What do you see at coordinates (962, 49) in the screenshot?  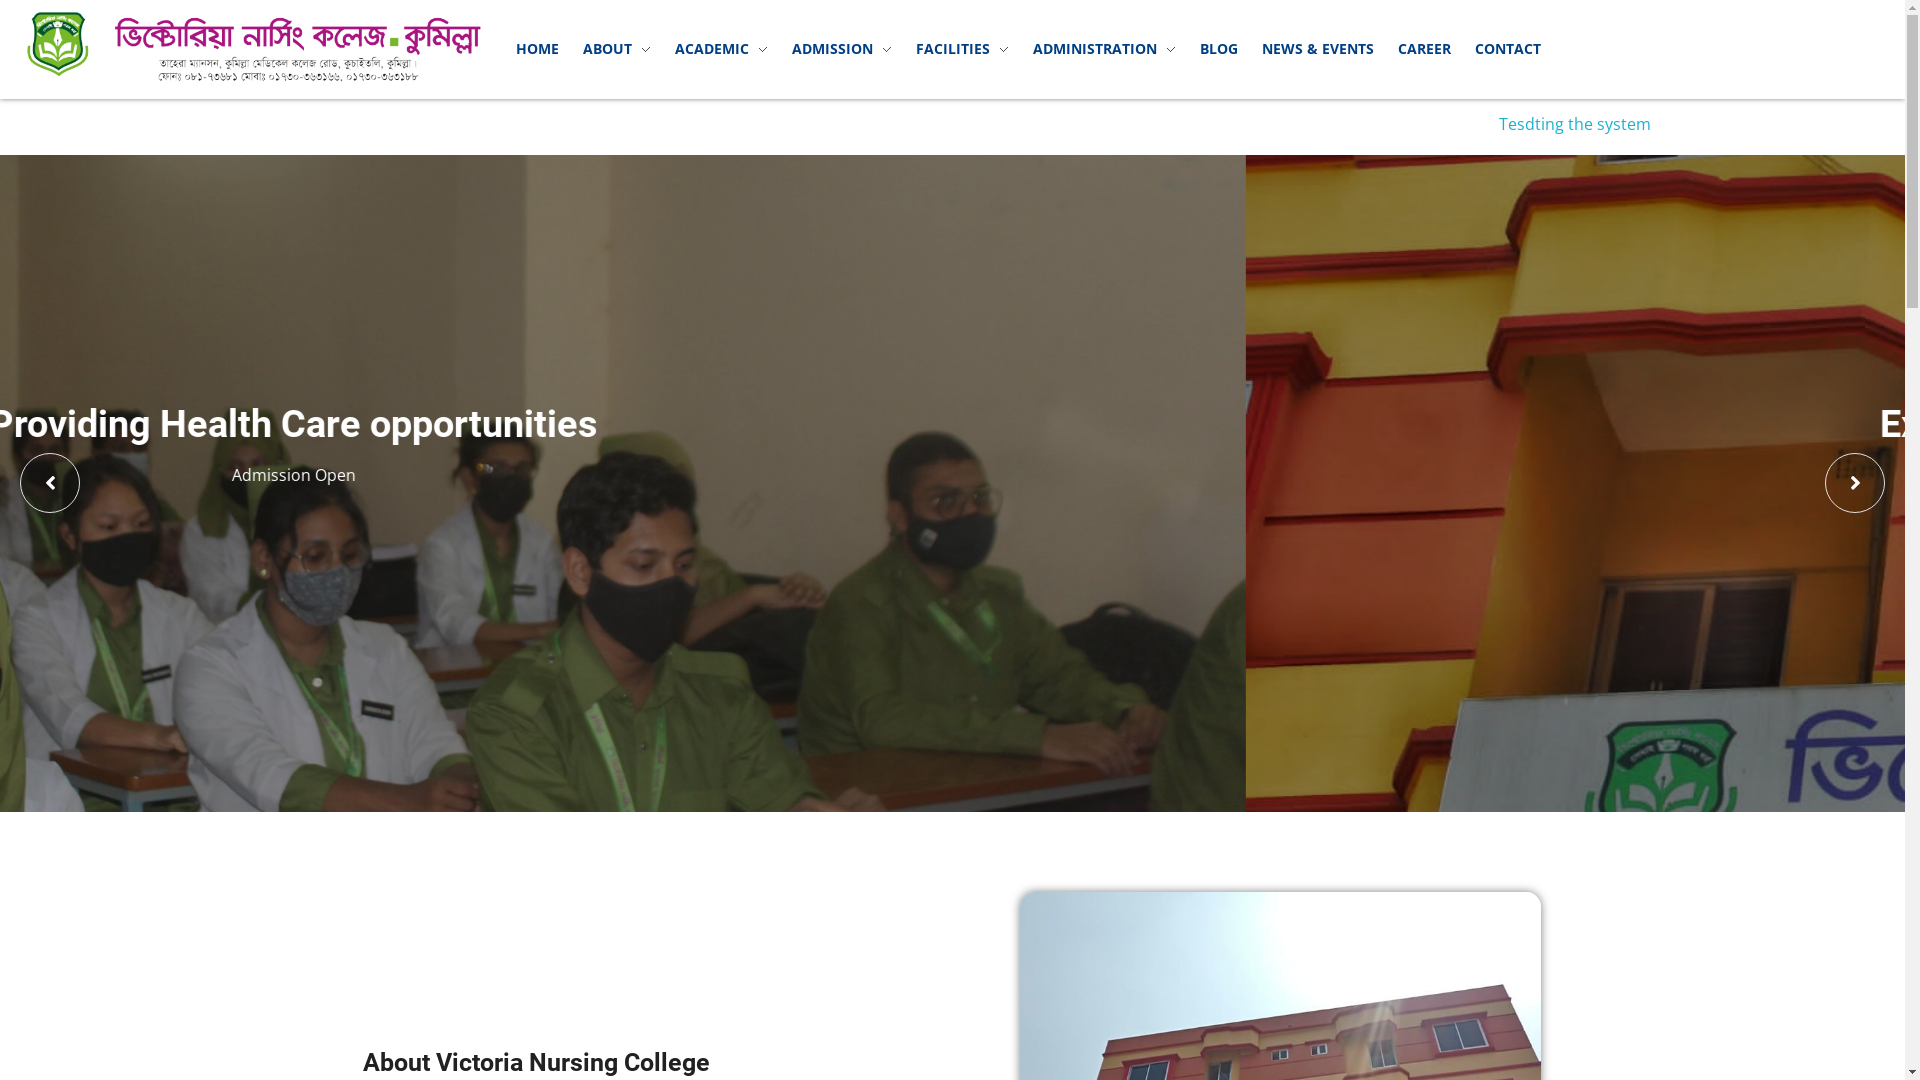 I see `FACILITIES` at bounding box center [962, 49].